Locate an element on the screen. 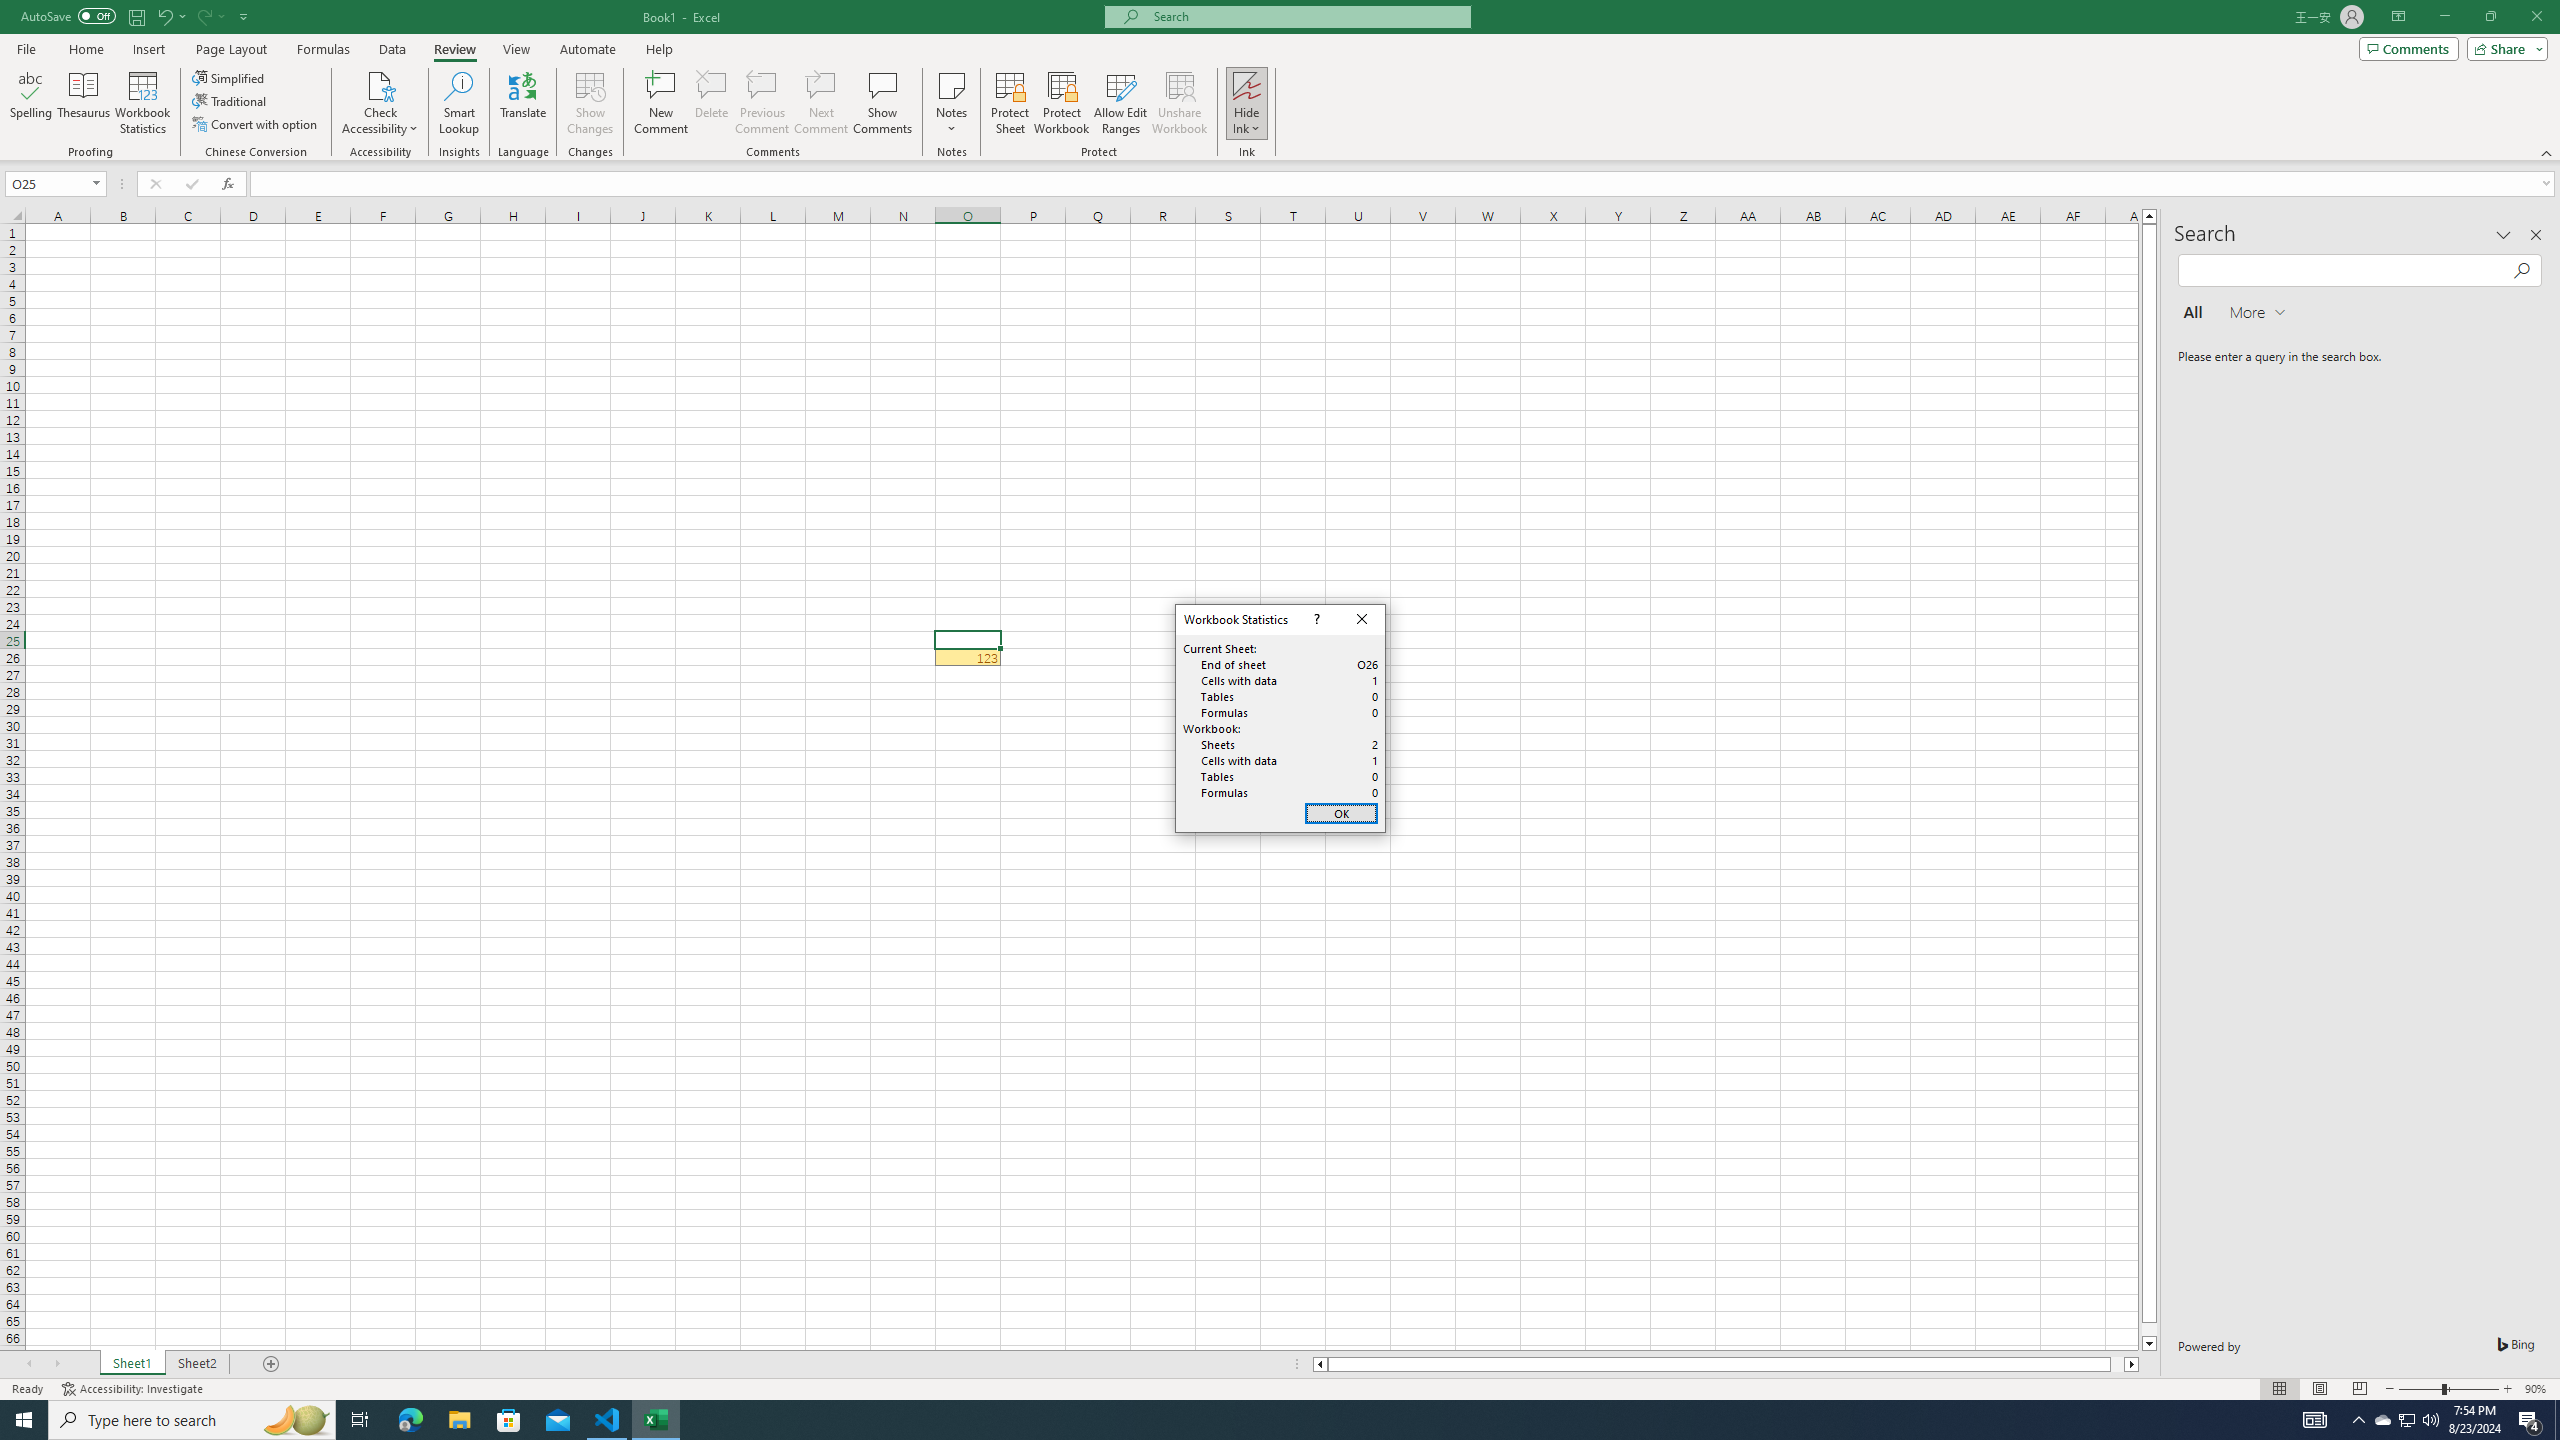 The height and width of the screenshot is (1440, 2560). Notes is located at coordinates (952, 103).